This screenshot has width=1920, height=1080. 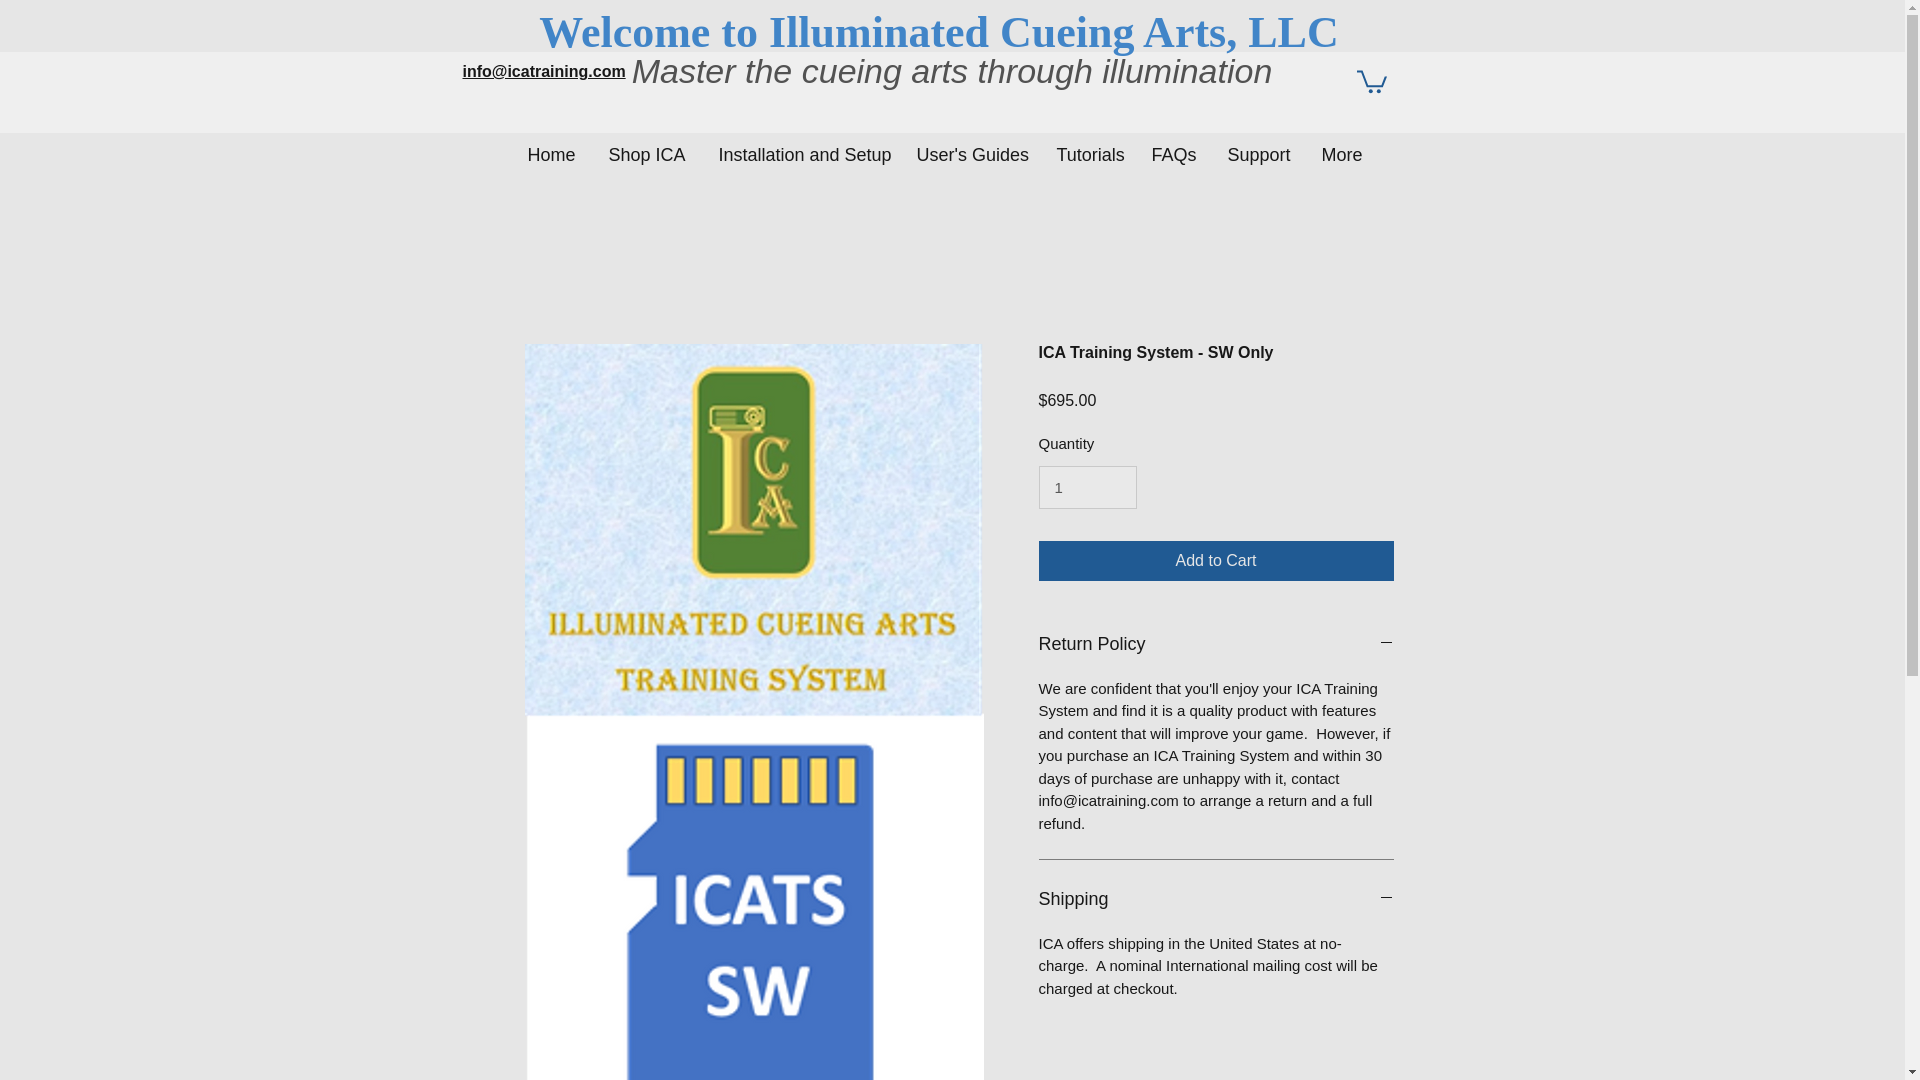 What do you see at coordinates (1256, 146) in the screenshot?
I see `Support` at bounding box center [1256, 146].